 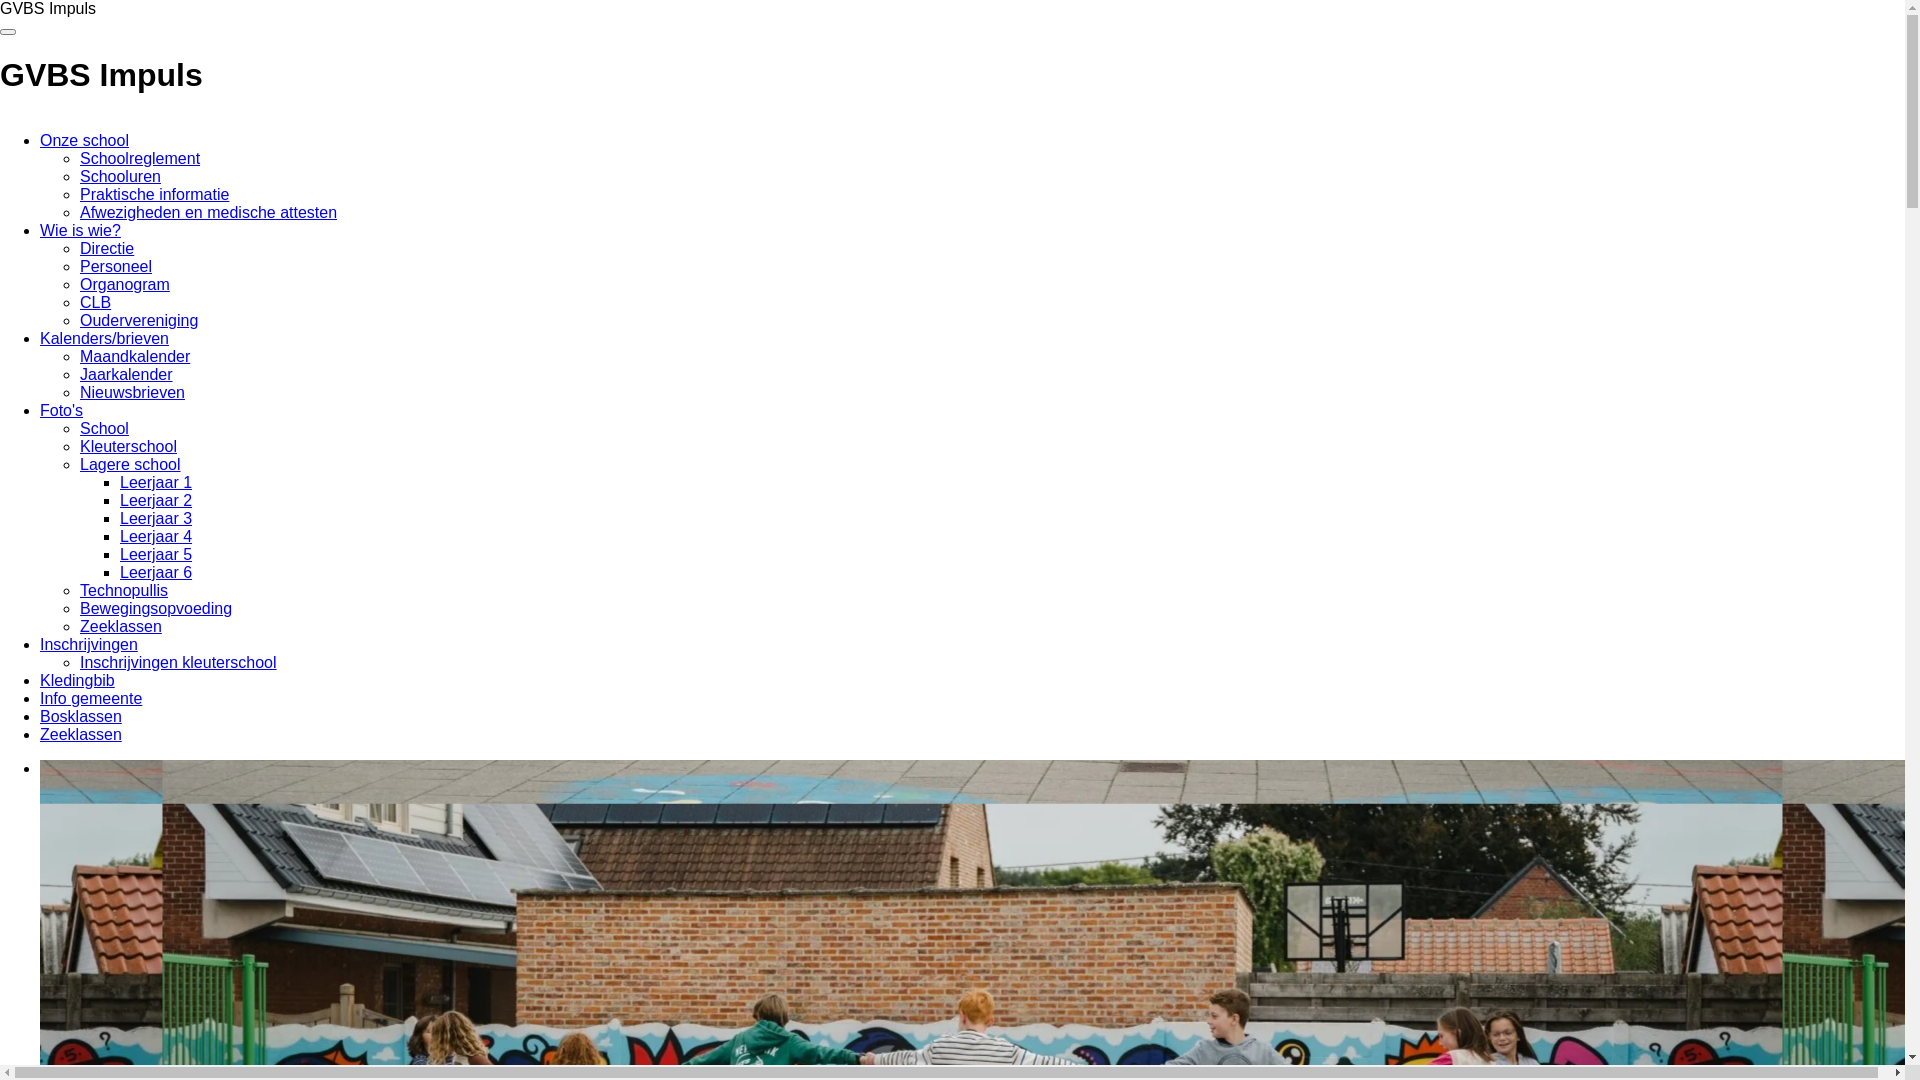 What do you see at coordinates (156, 554) in the screenshot?
I see `Leerjaar 5` at bounding box center [156, 554].